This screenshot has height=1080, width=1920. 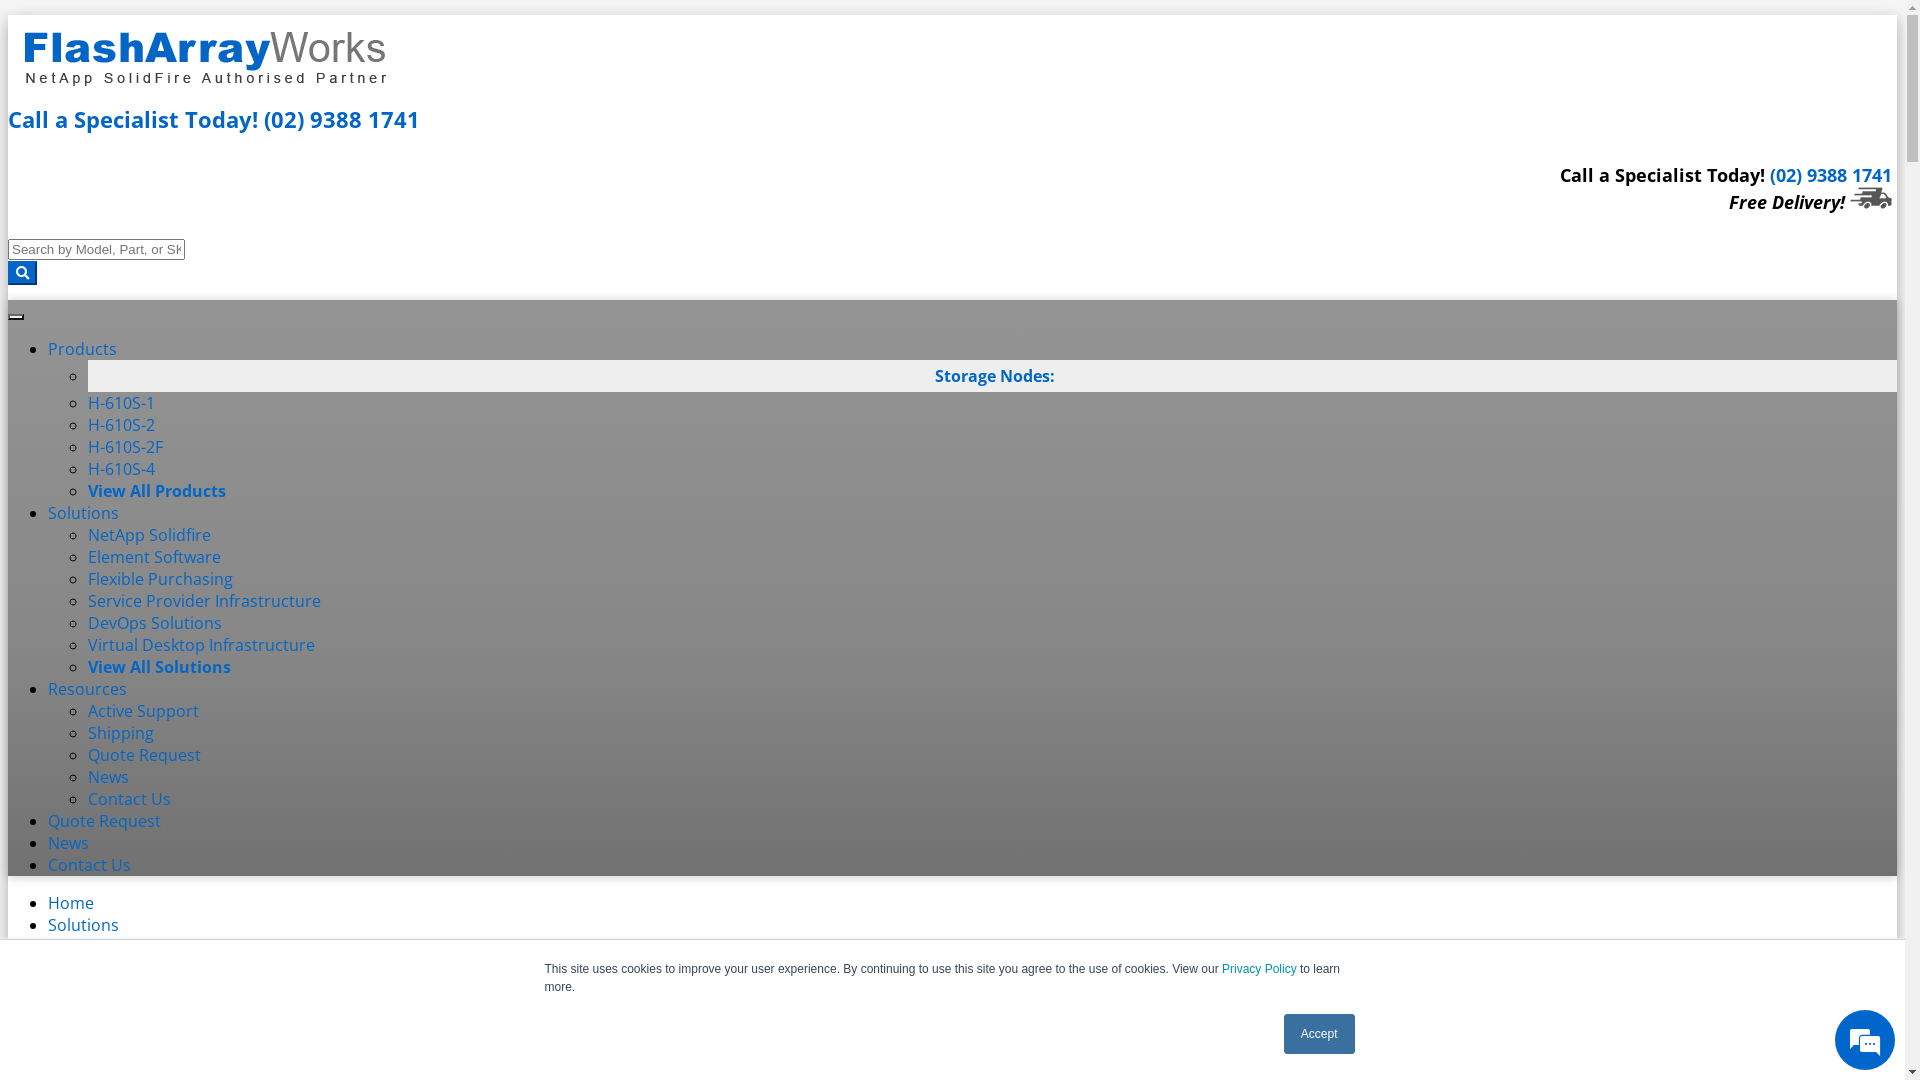 I want to click on DevOps Solutions, so click(x=155, y=623).